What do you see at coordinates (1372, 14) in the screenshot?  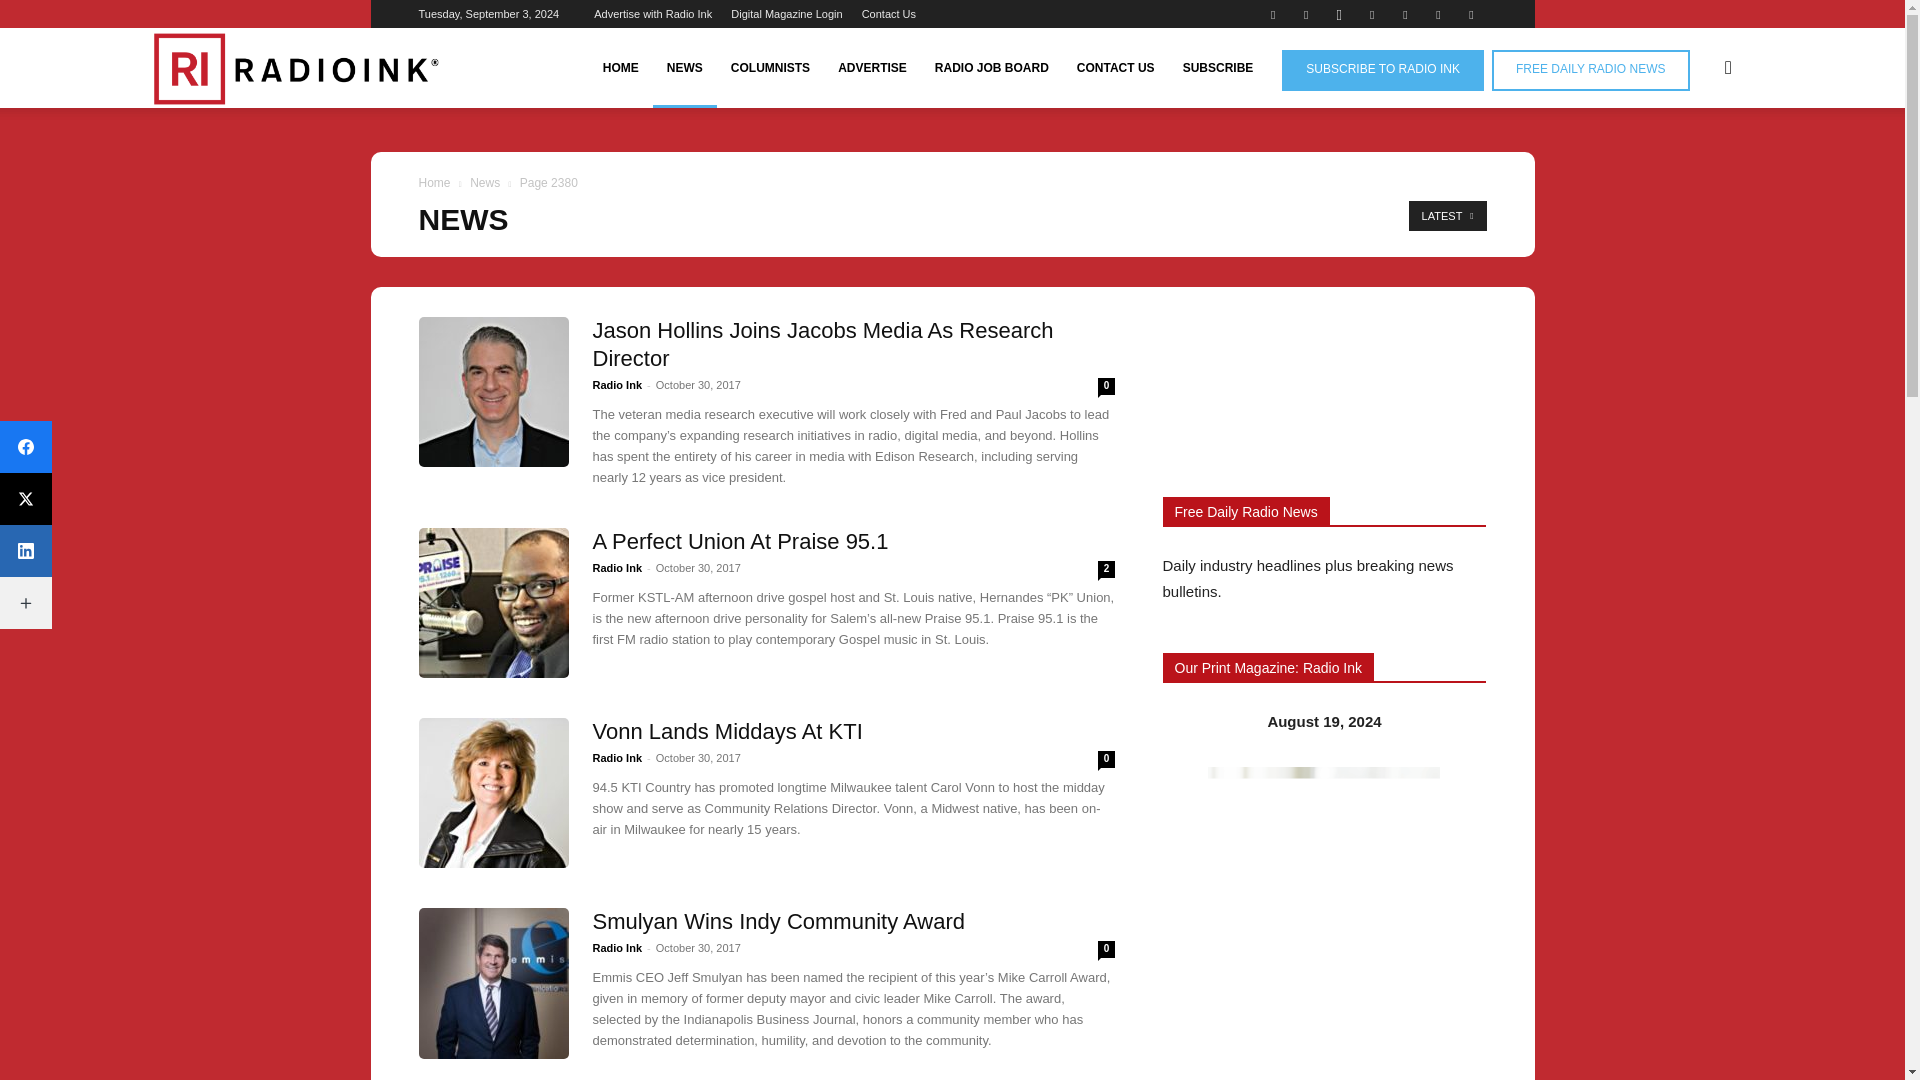 I see `Linkedin` at bounding box center [1372, 14].